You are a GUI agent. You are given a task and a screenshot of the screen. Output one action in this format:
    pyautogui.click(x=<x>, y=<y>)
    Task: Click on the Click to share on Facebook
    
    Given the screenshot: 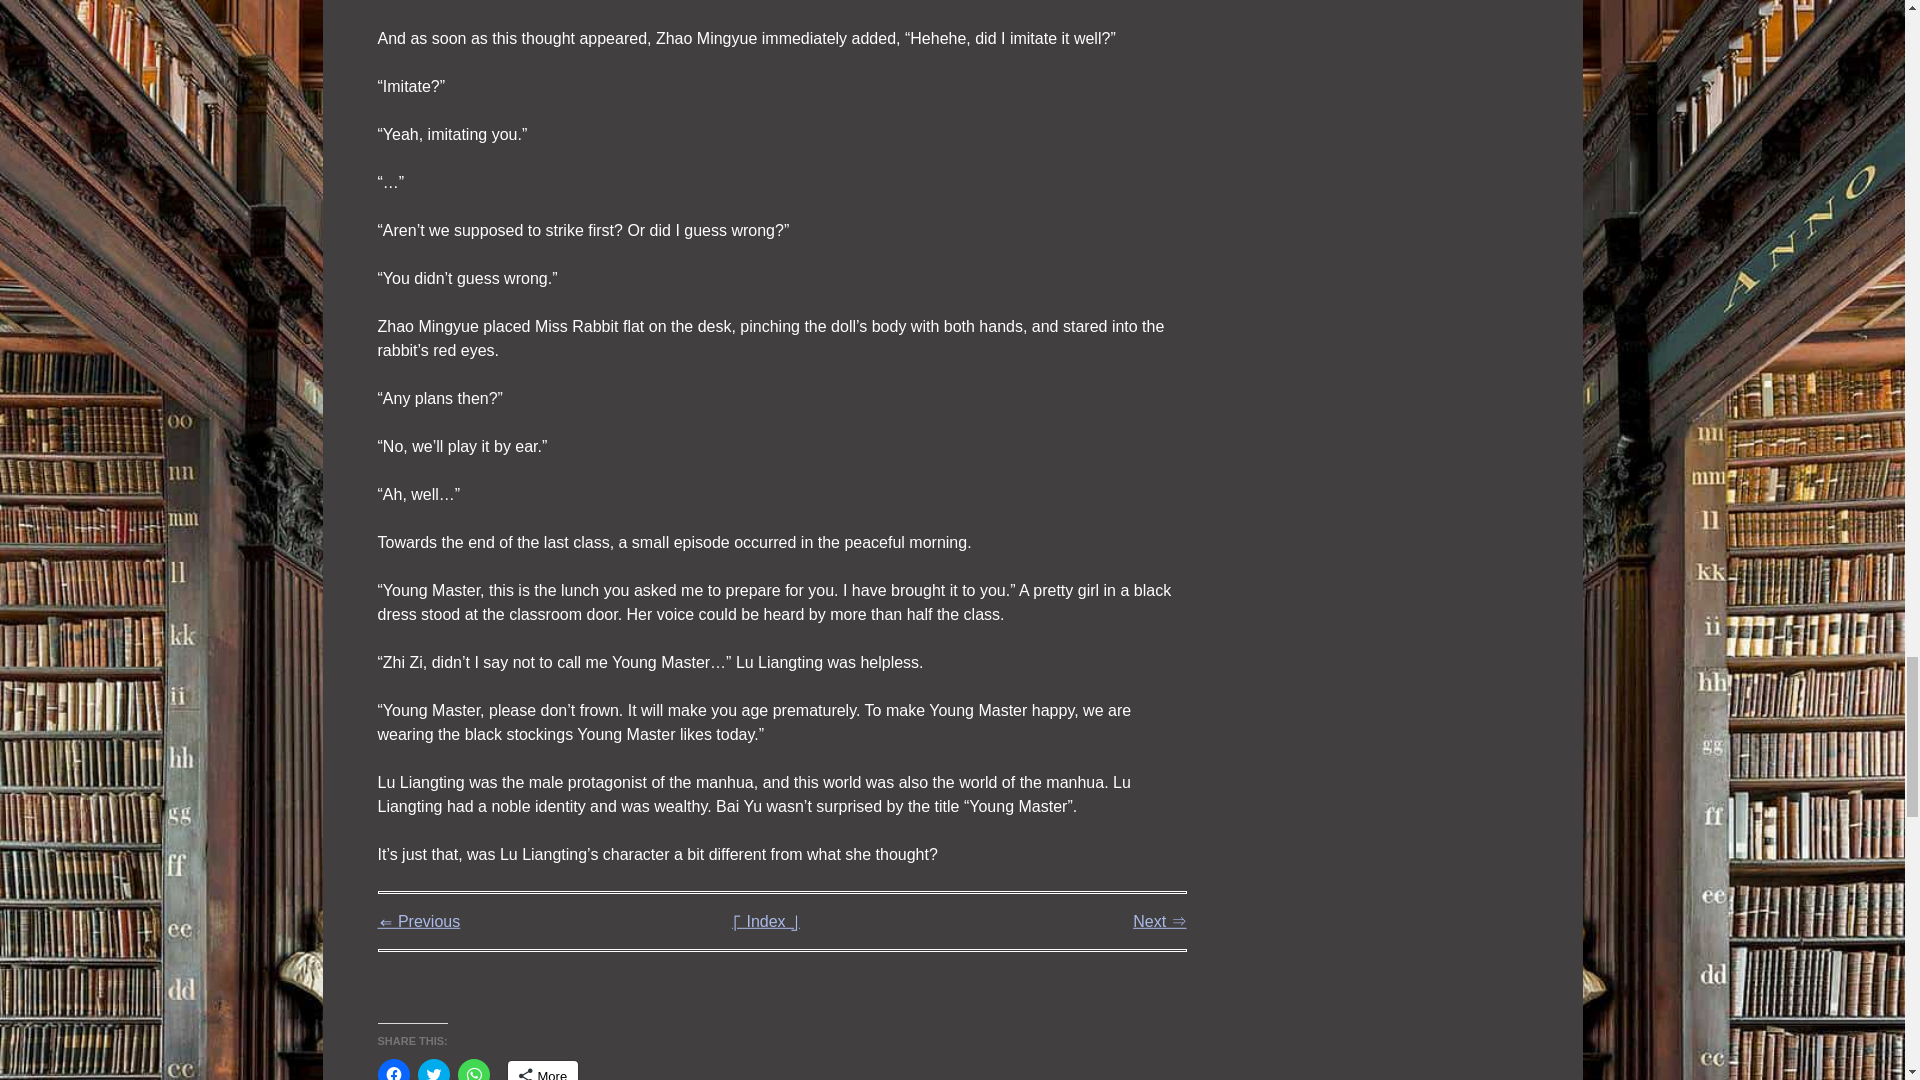 What is the action you would take?
    pyautogui.click(x=394, y=1070)
    